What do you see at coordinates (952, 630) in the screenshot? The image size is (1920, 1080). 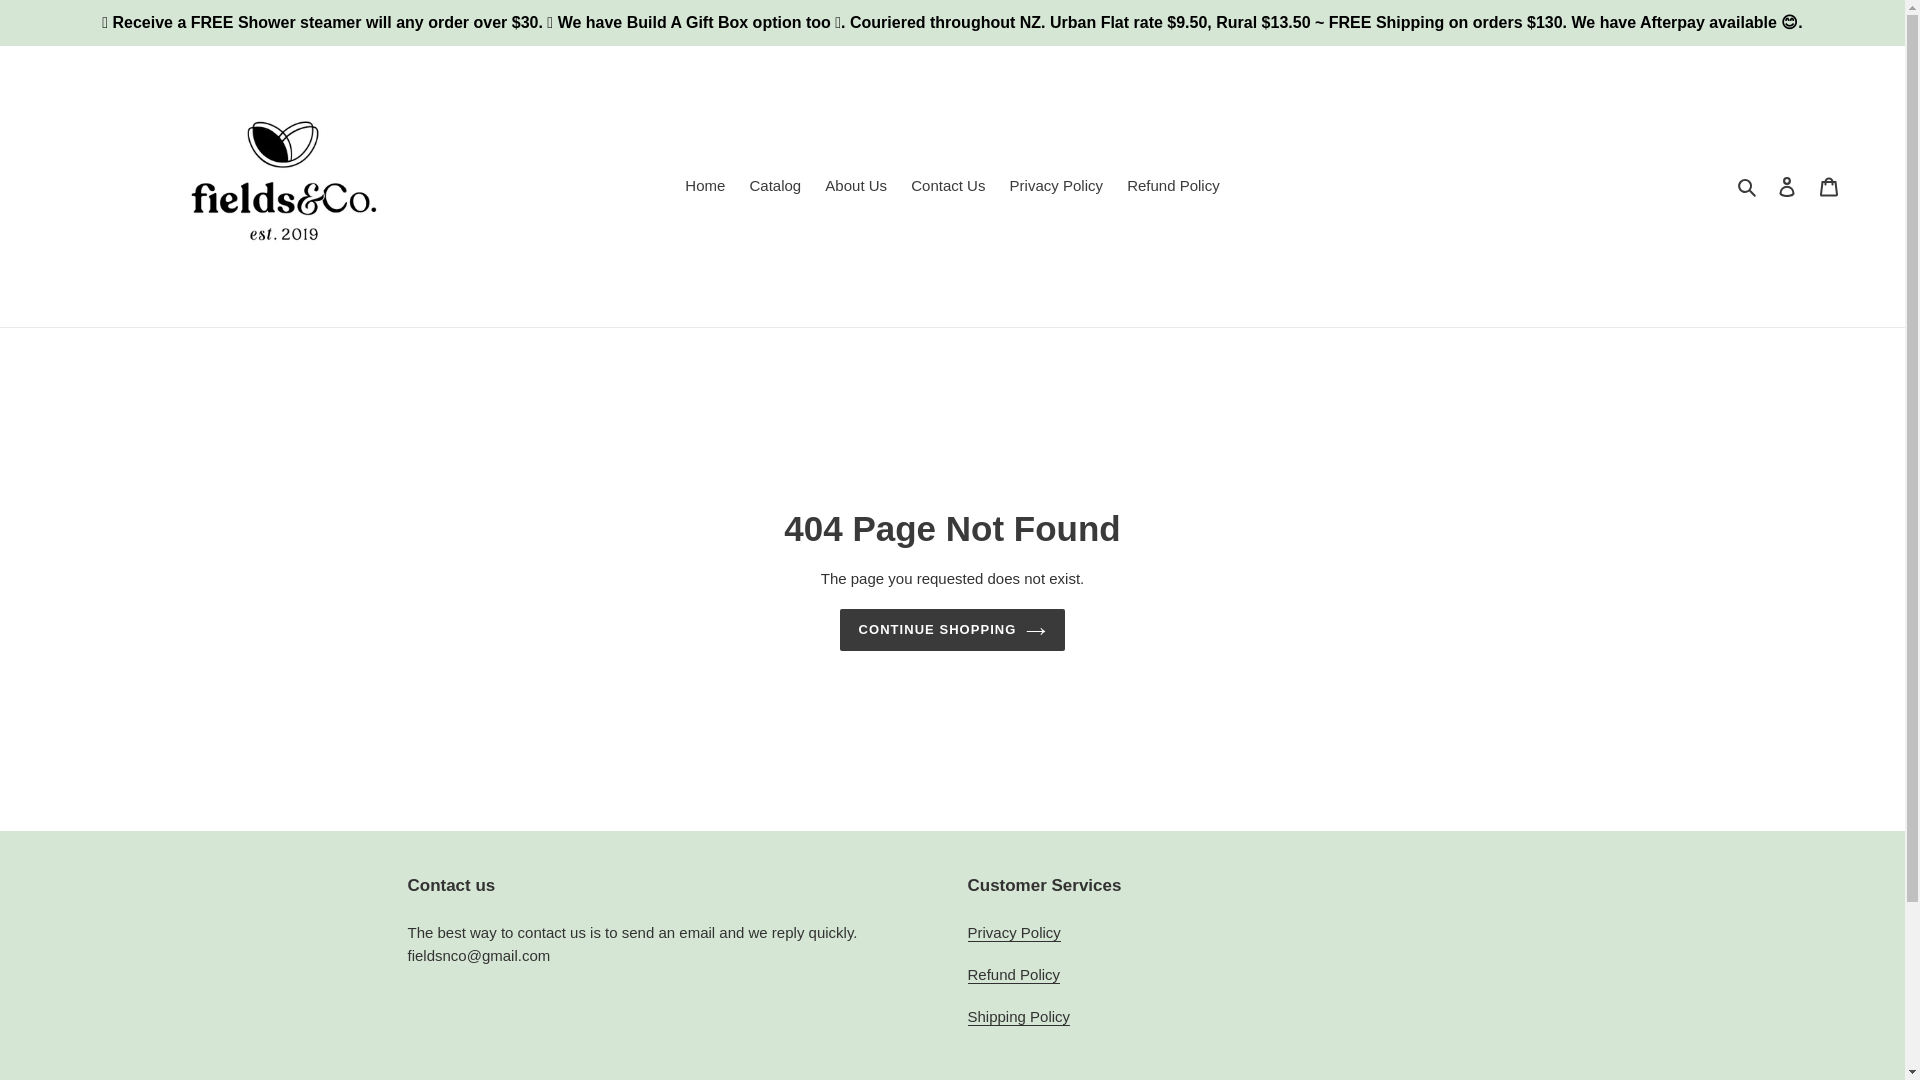 I see `CONTINUE SHOPPING` at bounding box center [952, 630].